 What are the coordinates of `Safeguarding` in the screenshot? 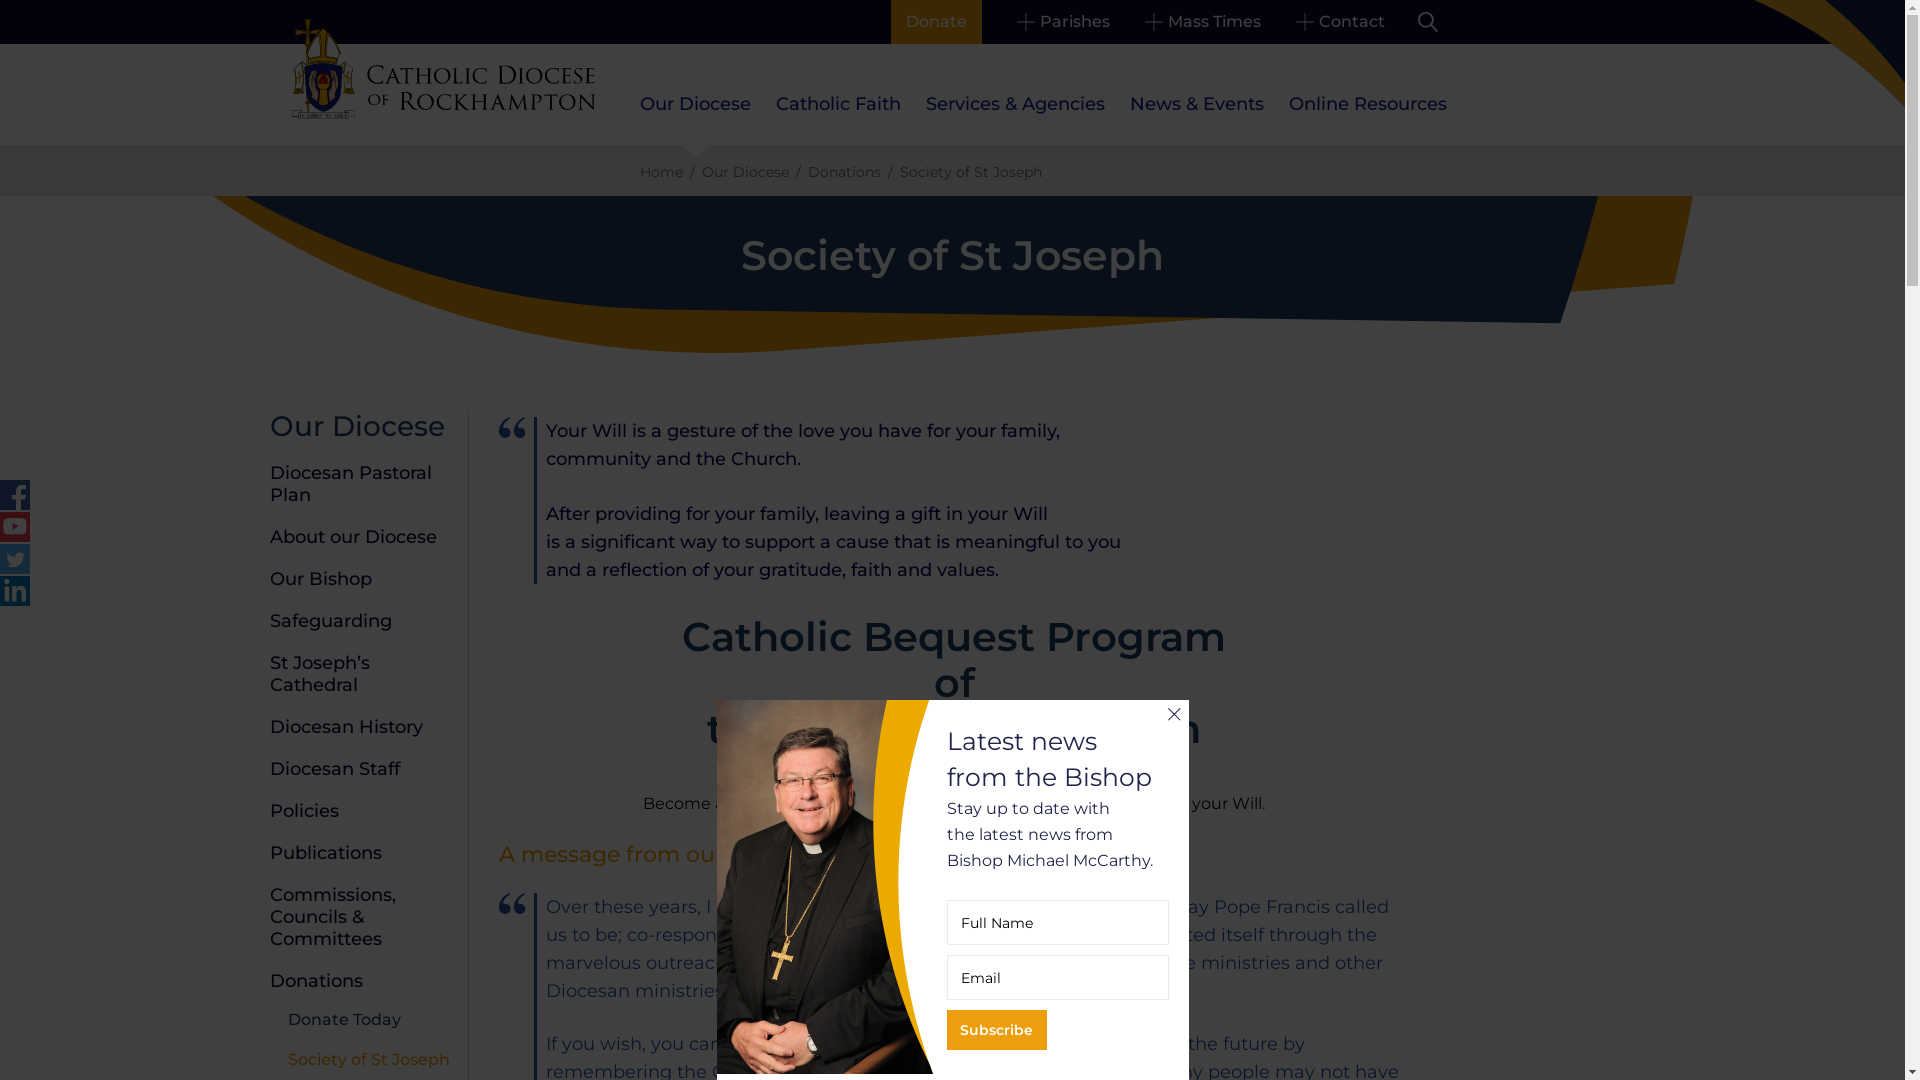 It's located at (331, 621).